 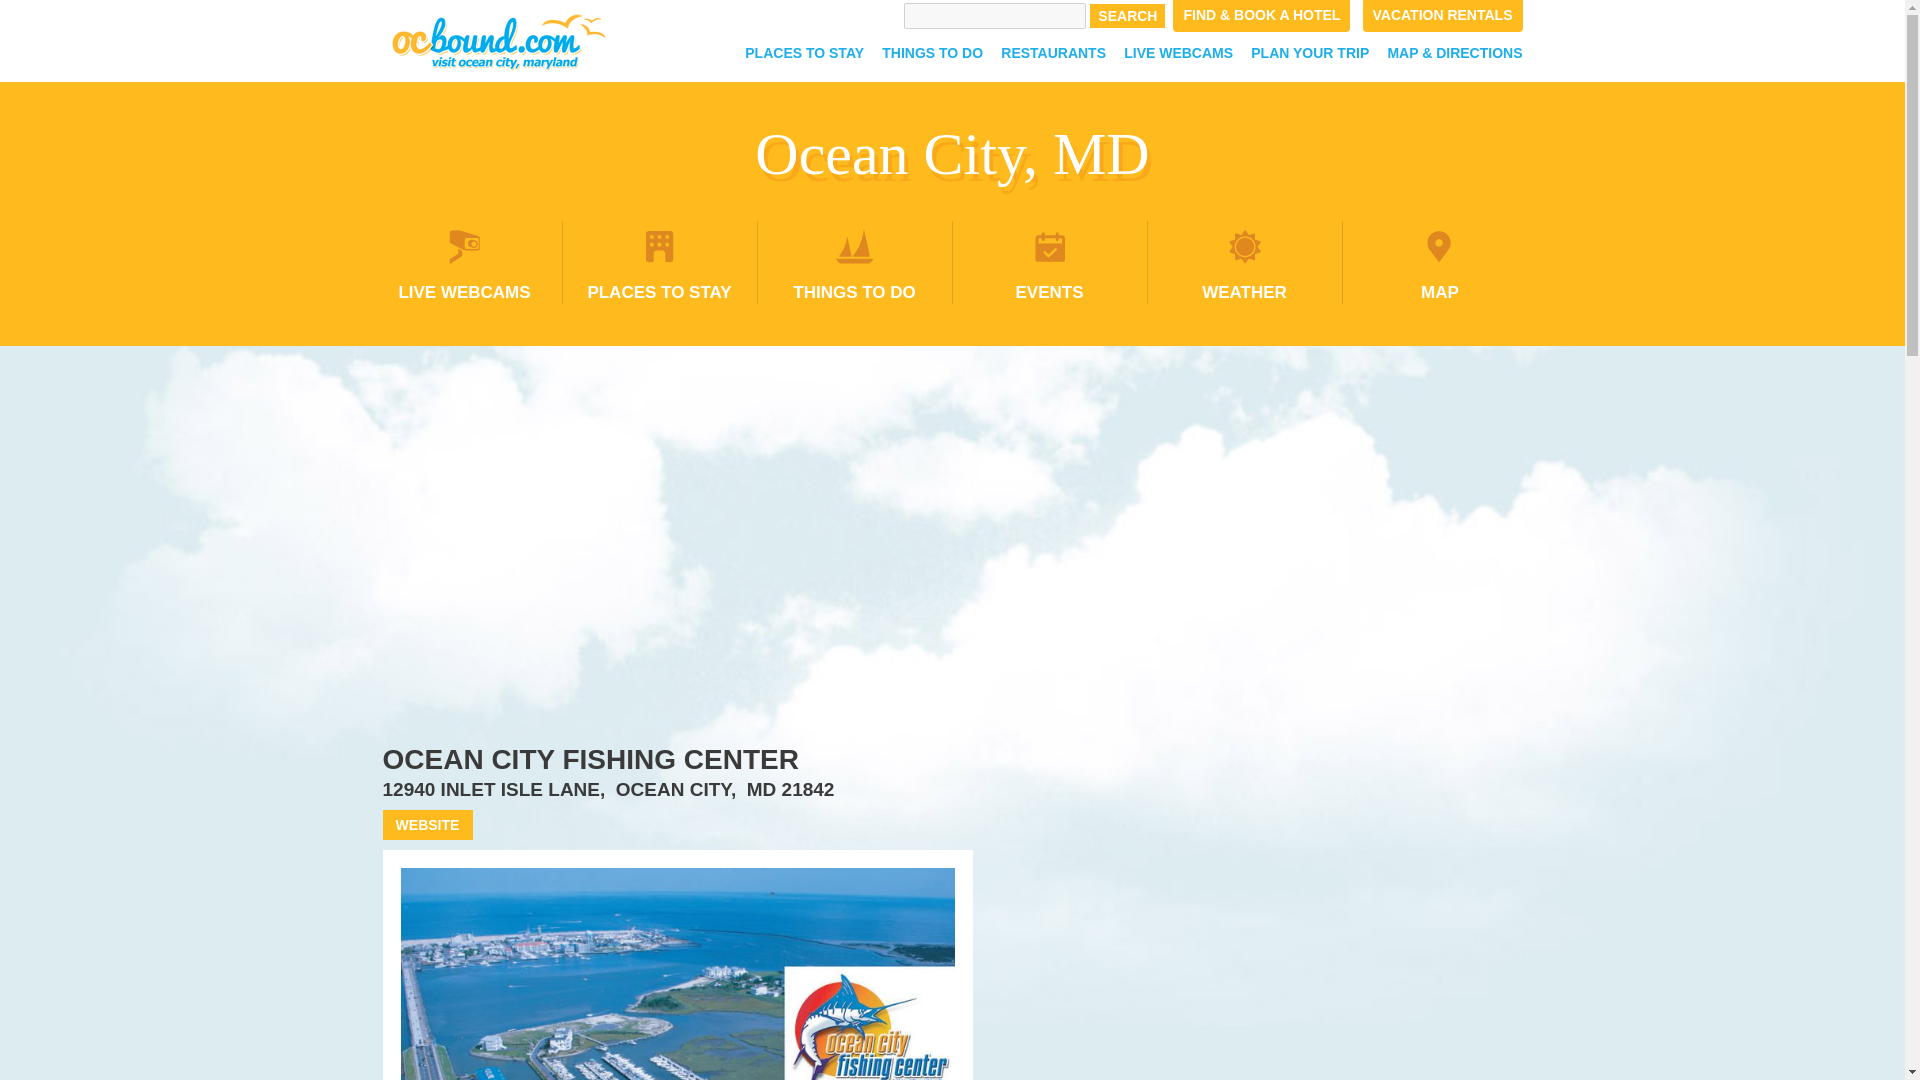 What do you see at coordinates (1310, 52) in the screenshot?
I see `PLAN YOUR TRIP` at bounding box center [1310, 52].